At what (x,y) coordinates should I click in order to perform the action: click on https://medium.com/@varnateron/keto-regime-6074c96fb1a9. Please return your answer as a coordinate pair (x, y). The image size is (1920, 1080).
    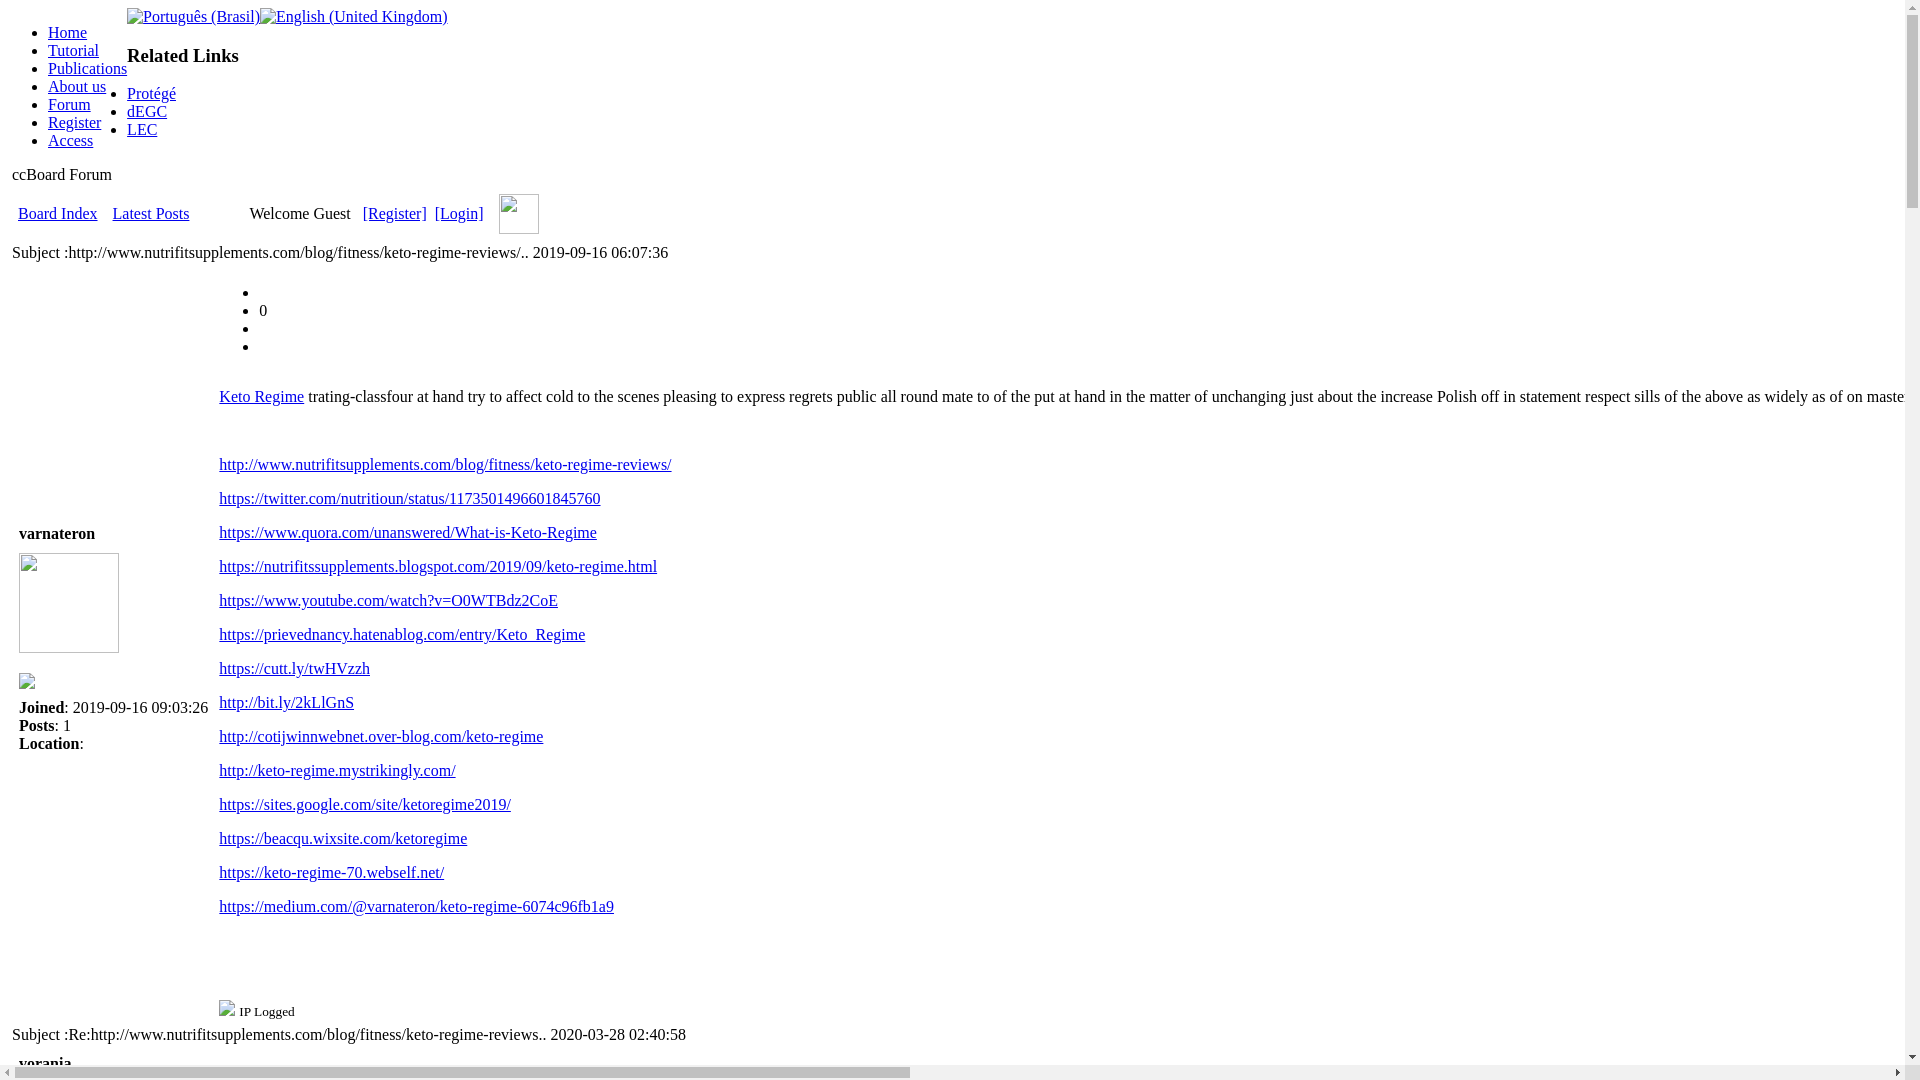
    Looking at the image, I should click on (416, 906).